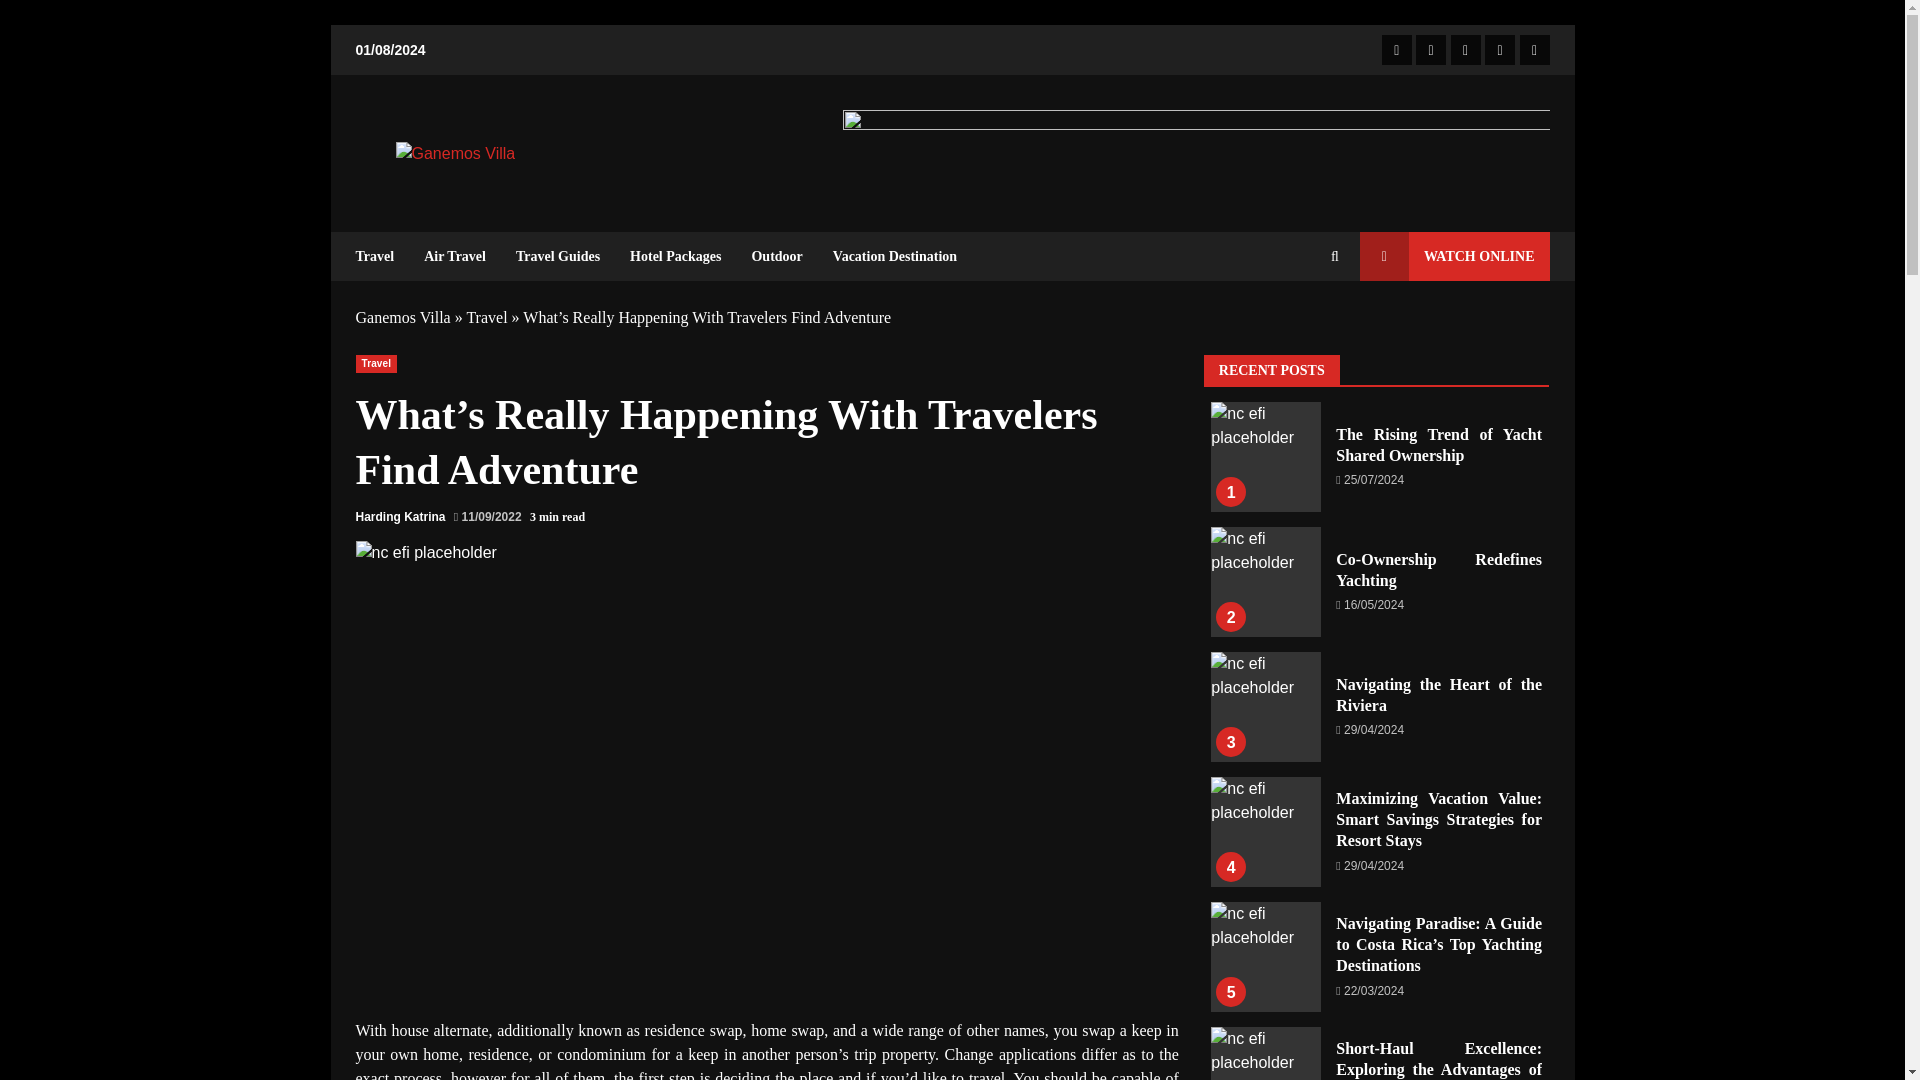 This screenshot has width=1920, height=1080. What do you see at coordinates (1266, 707) in the screenshot?
I see `Navigating the Heart of the Riviera` at bounding box center [1266, 707].